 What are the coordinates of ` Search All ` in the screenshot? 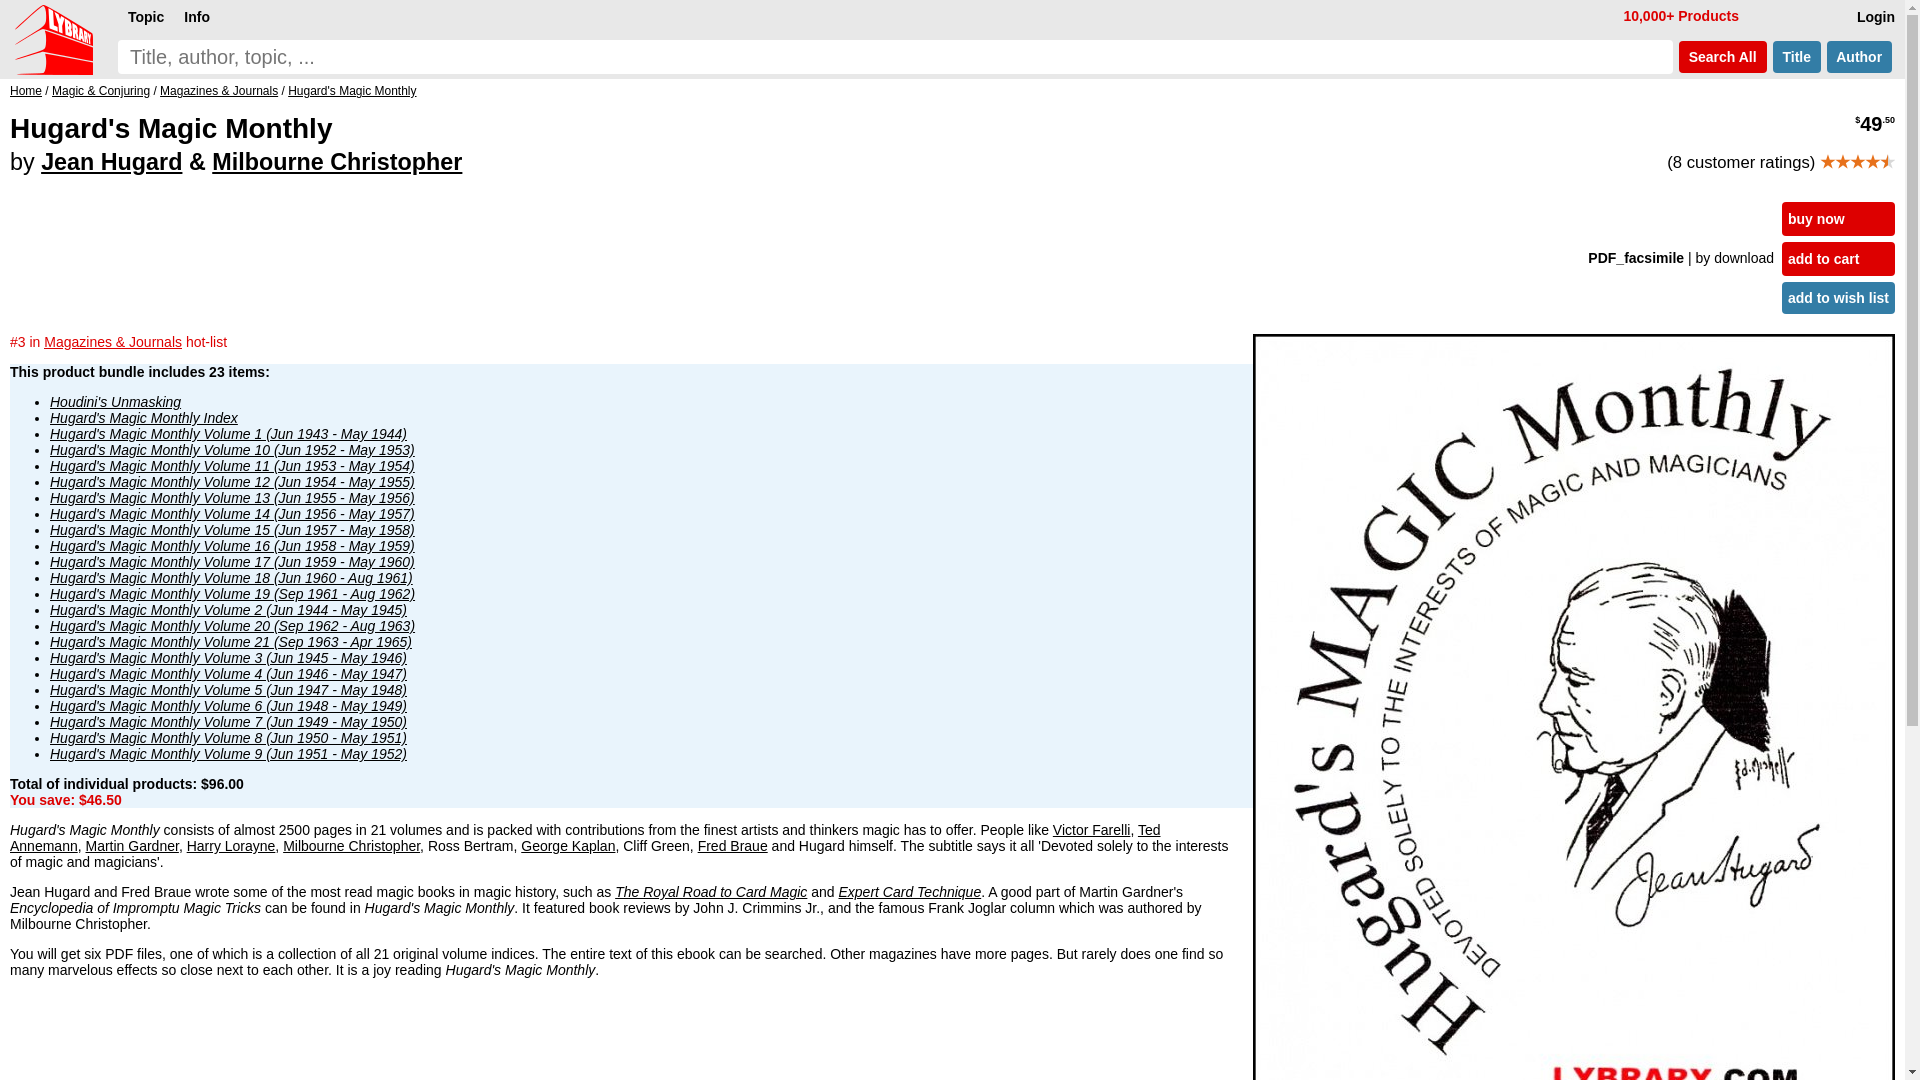 It's located at (1722, 57).